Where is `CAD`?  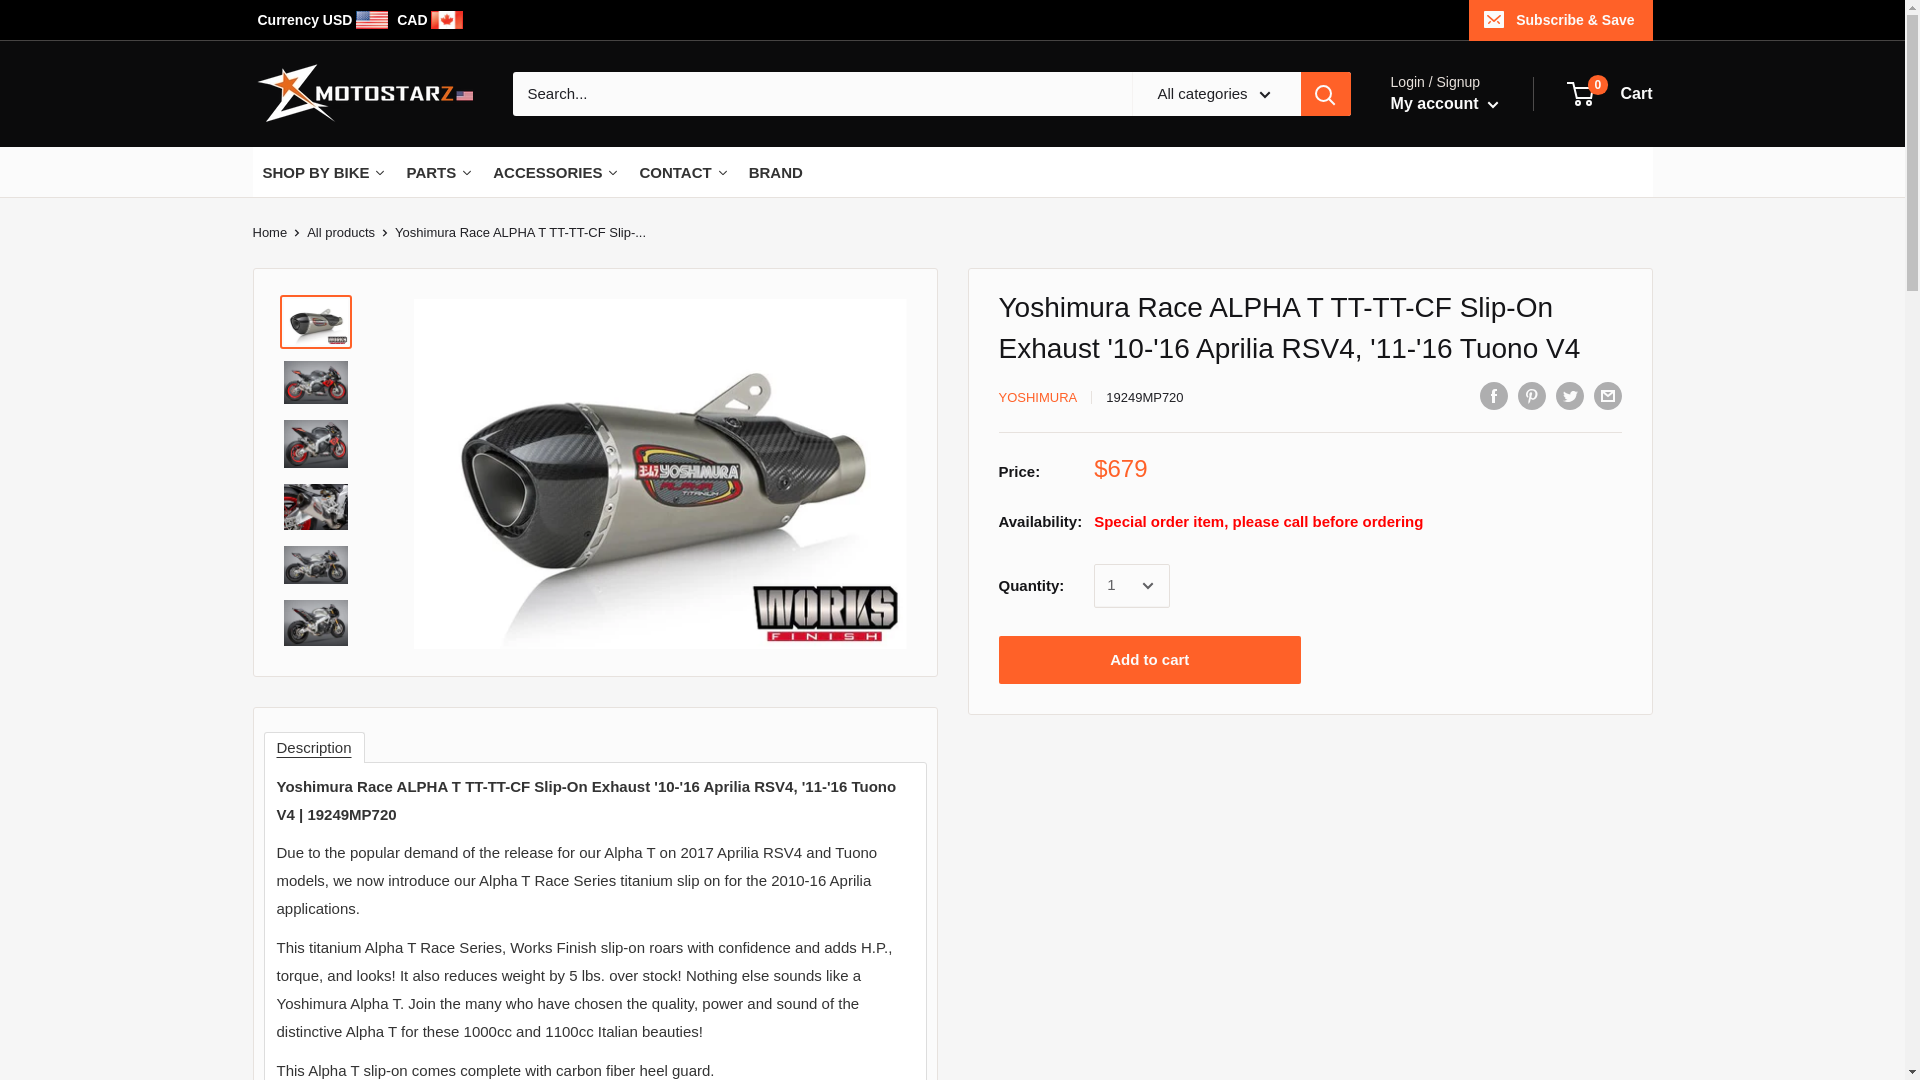
CAD is located at coordinates (325, 20).